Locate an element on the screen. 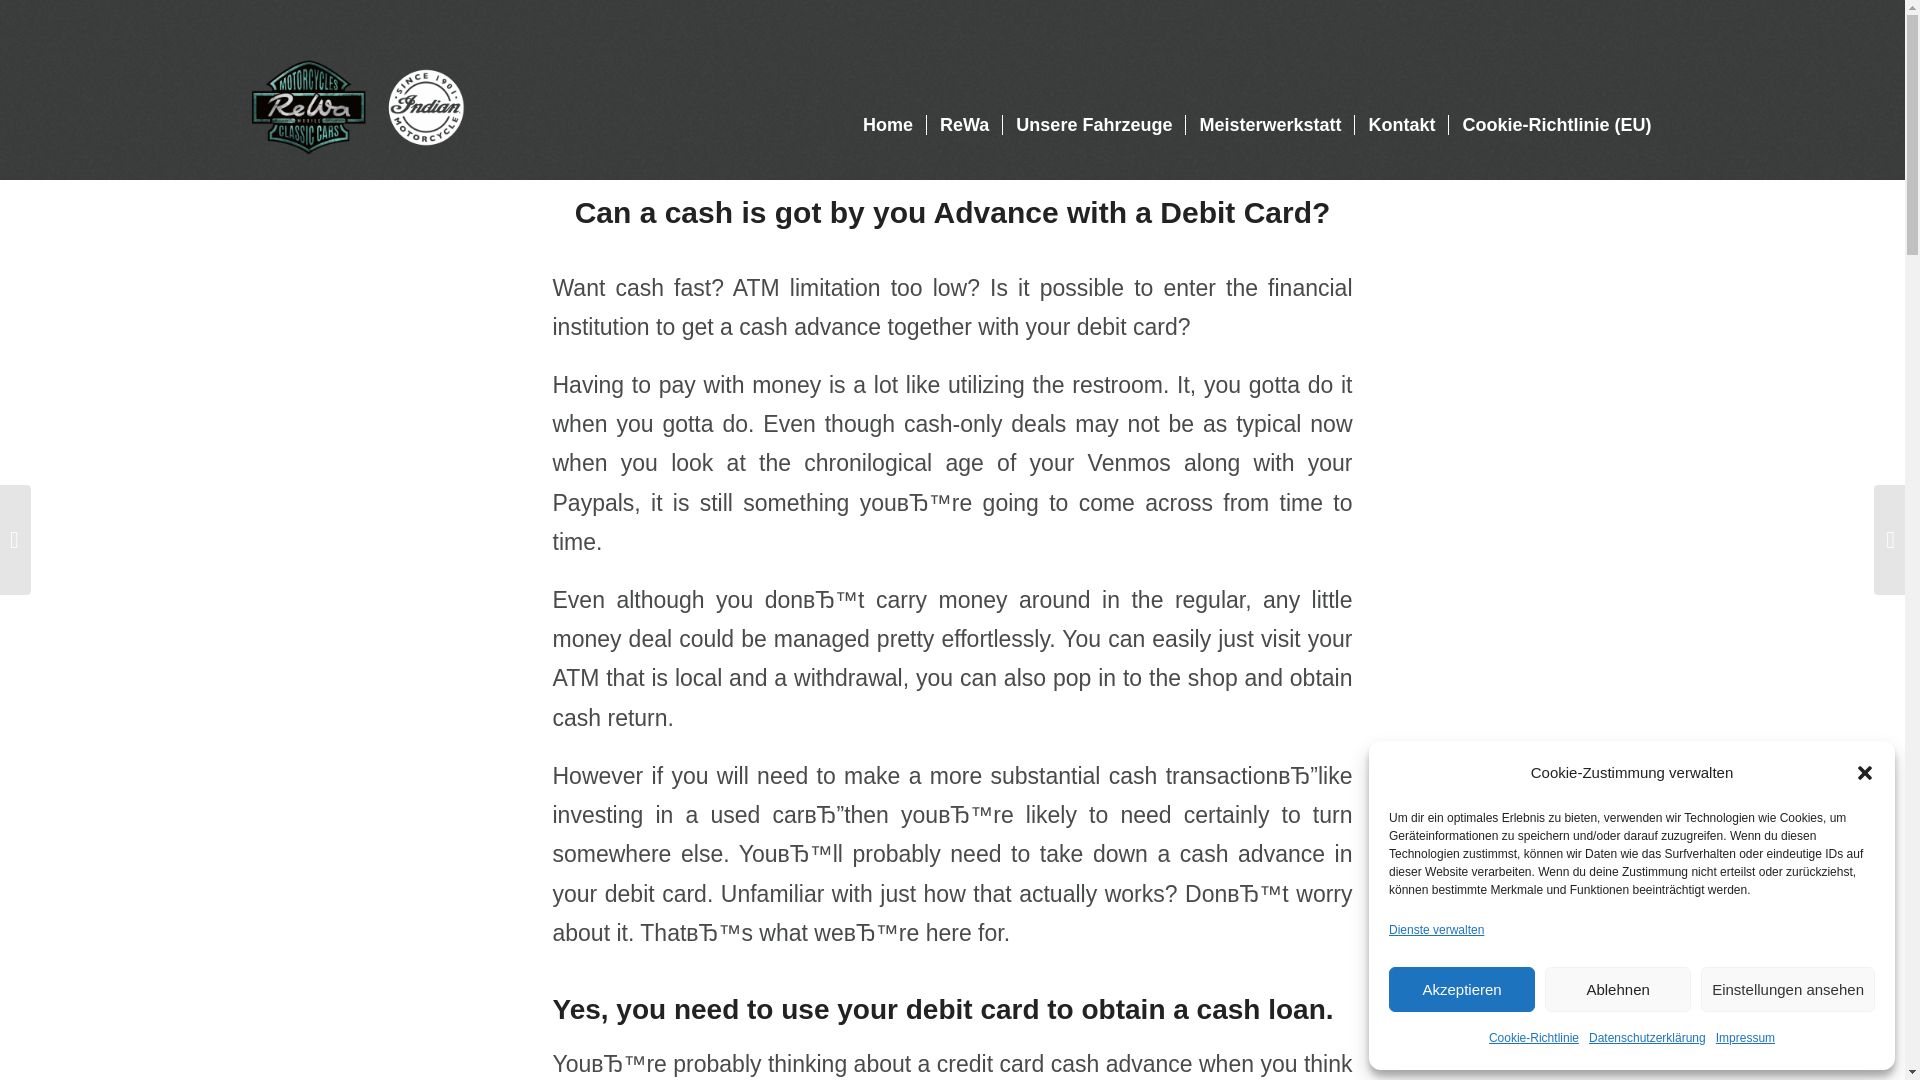  Impressum is located at coordinates (1745, 1038).